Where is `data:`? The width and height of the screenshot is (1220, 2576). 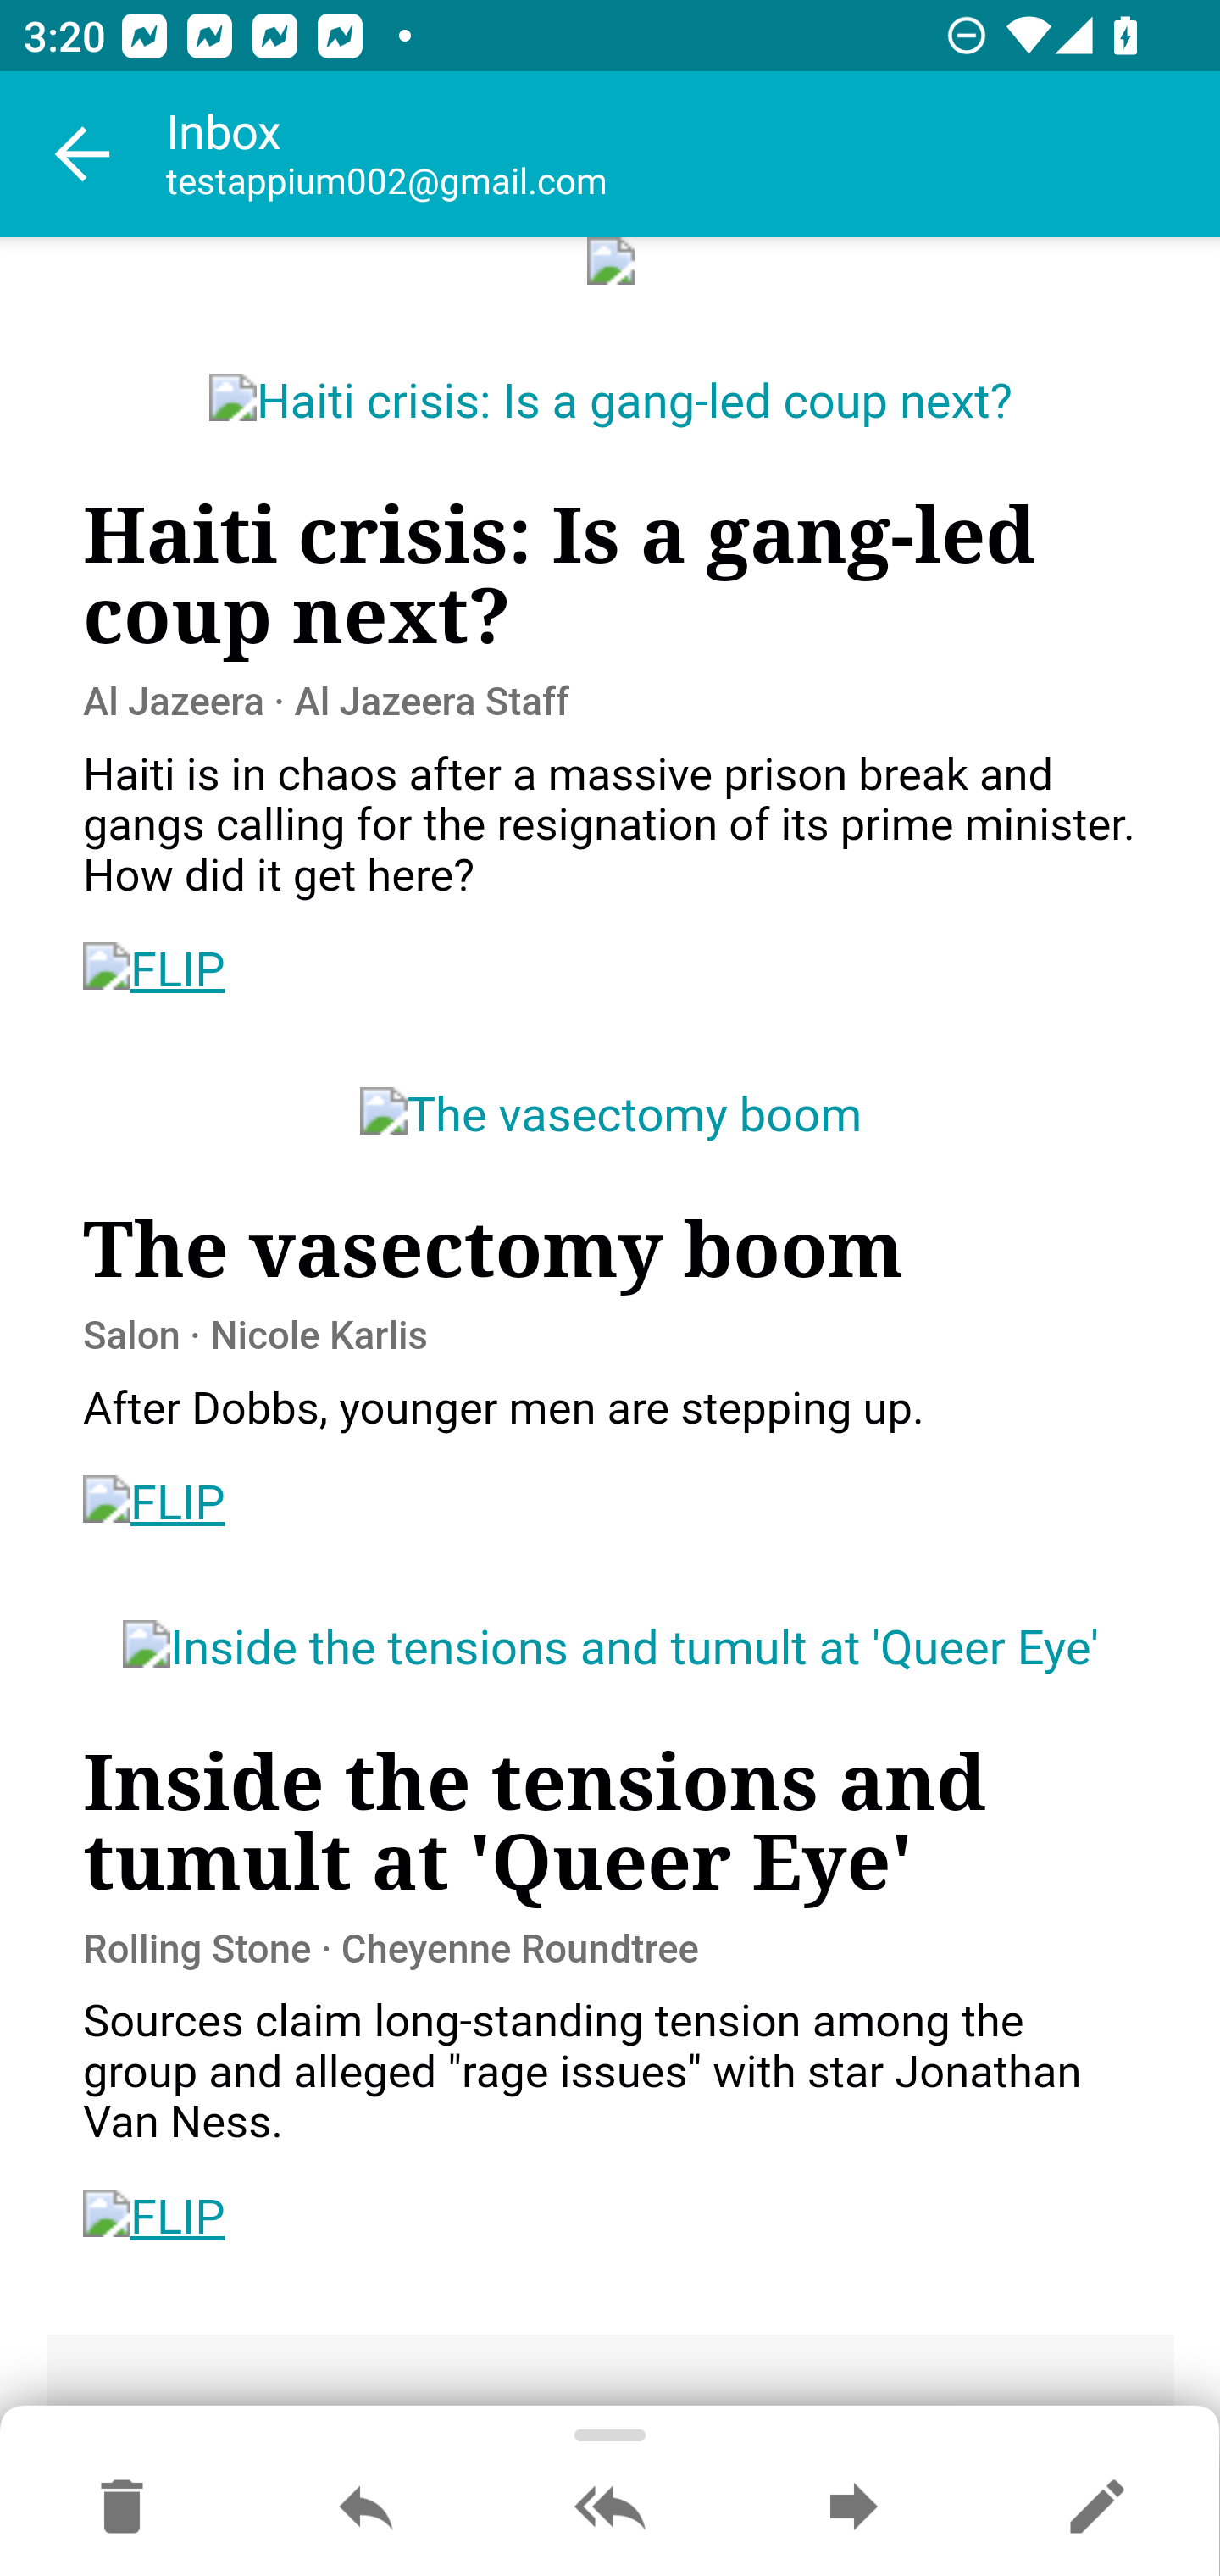
data: is located at coordinates (612, 263).